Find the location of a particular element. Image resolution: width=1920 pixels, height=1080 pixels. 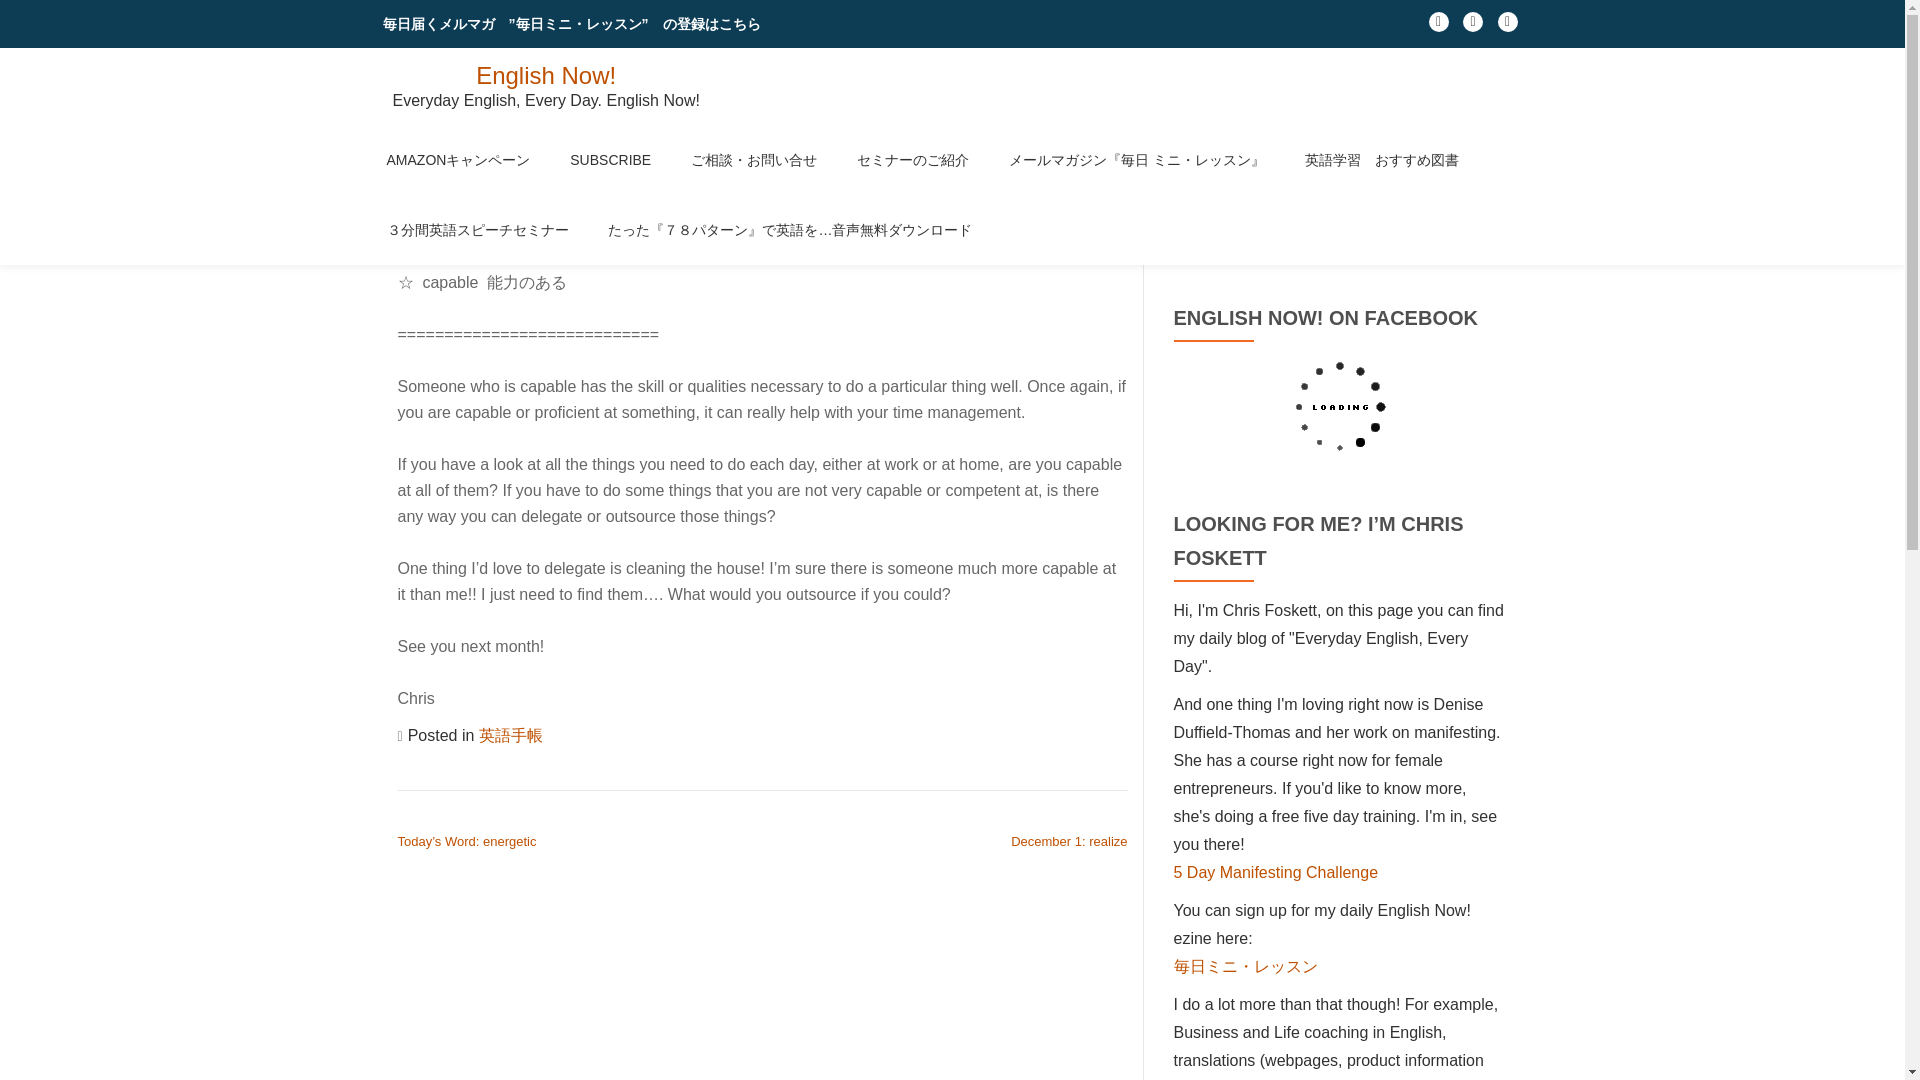

Chris is located at coordinates (434, 183).